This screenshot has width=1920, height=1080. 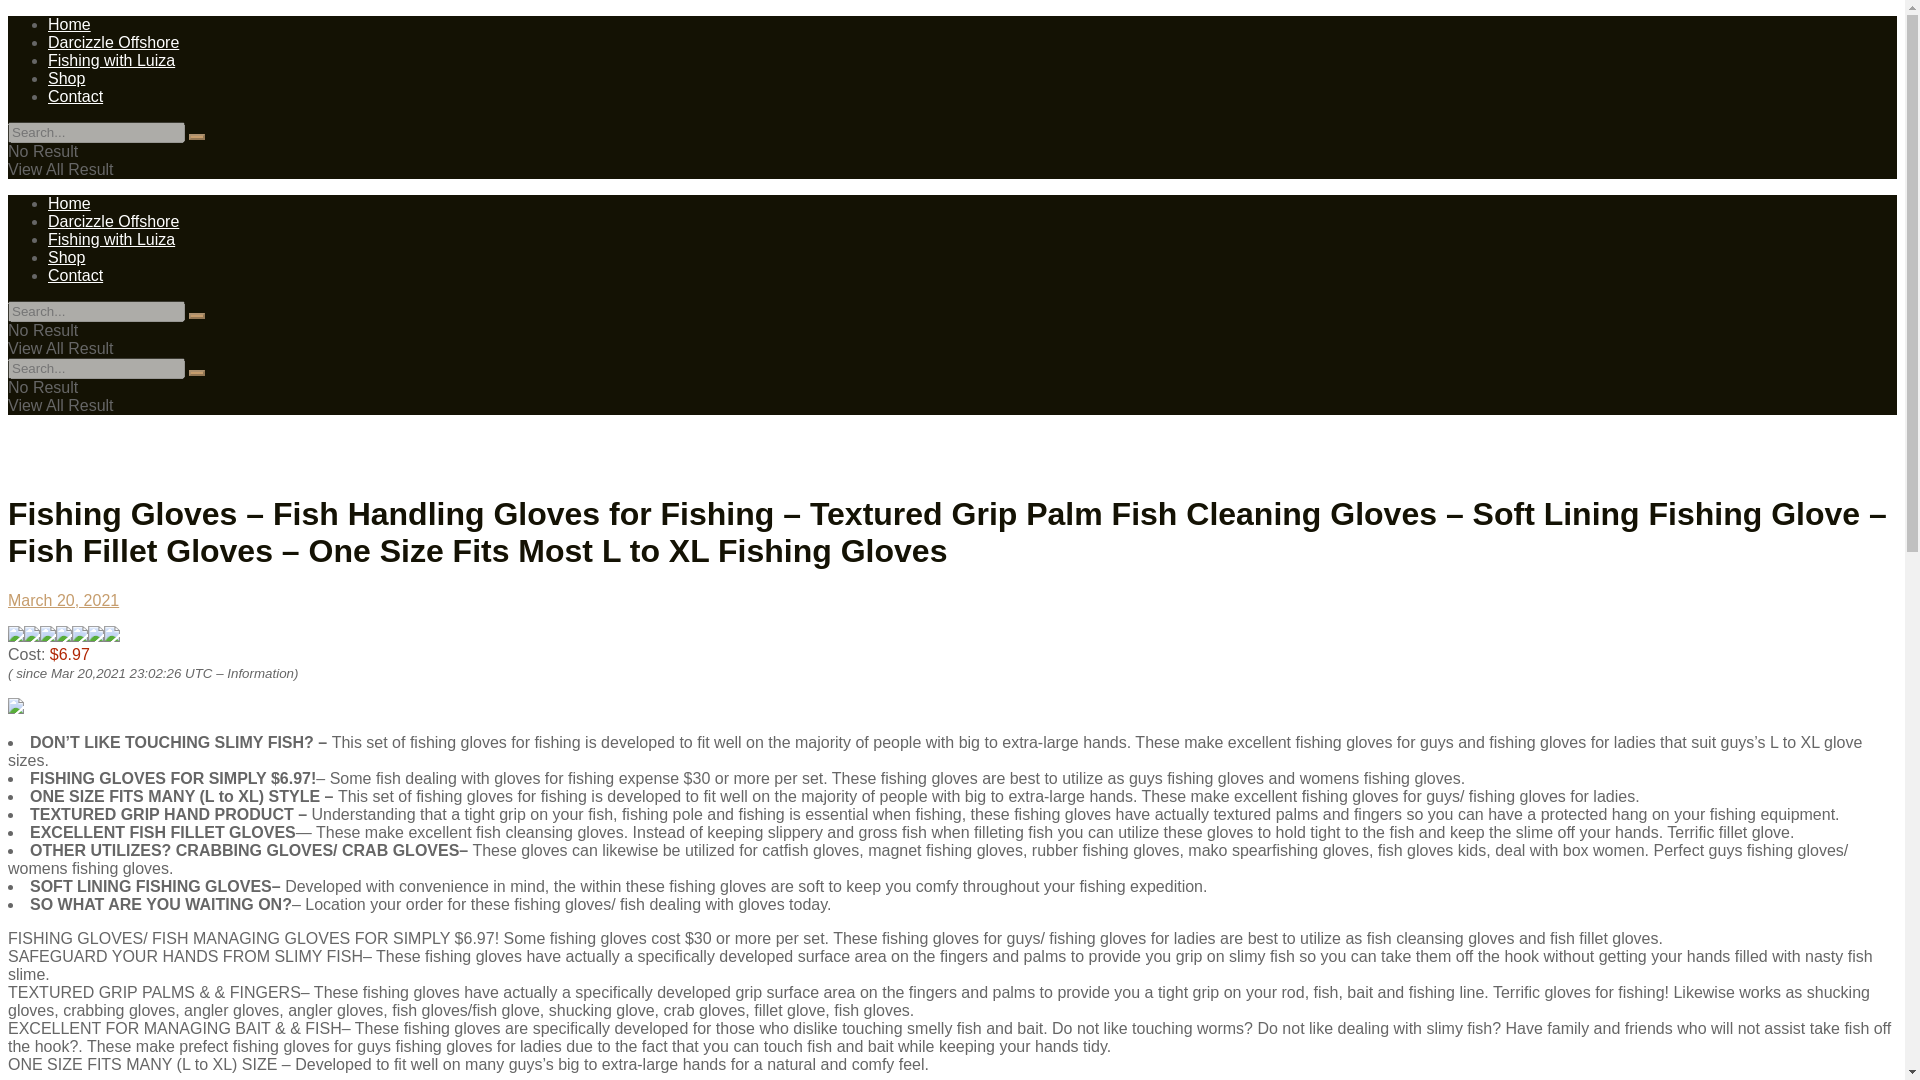 What do you see at coordinates (113, 221) in the screenshot?
I see `Darcizzle Offshore` at bounding box center [113, 221].